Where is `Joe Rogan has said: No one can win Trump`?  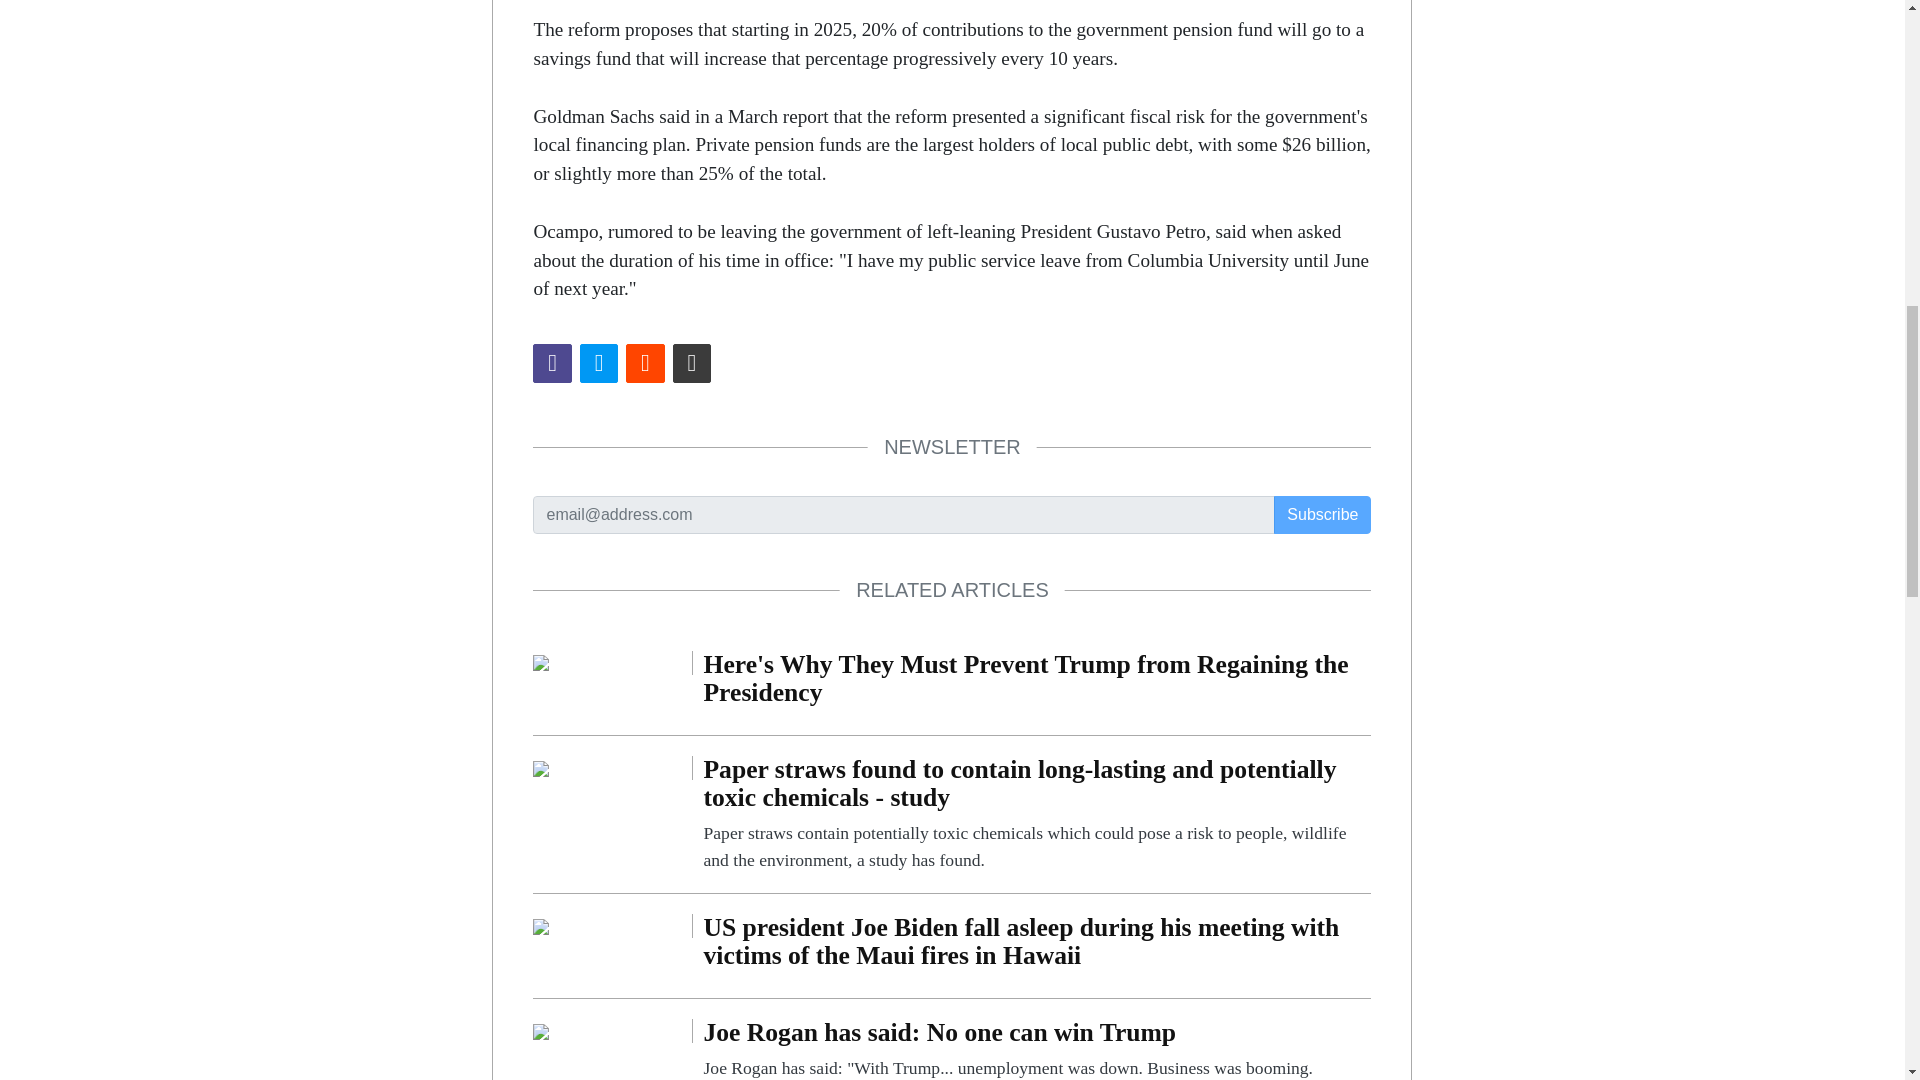 Joe Rogan has said: No one can win Trump is located at coordinates (541, 1030).